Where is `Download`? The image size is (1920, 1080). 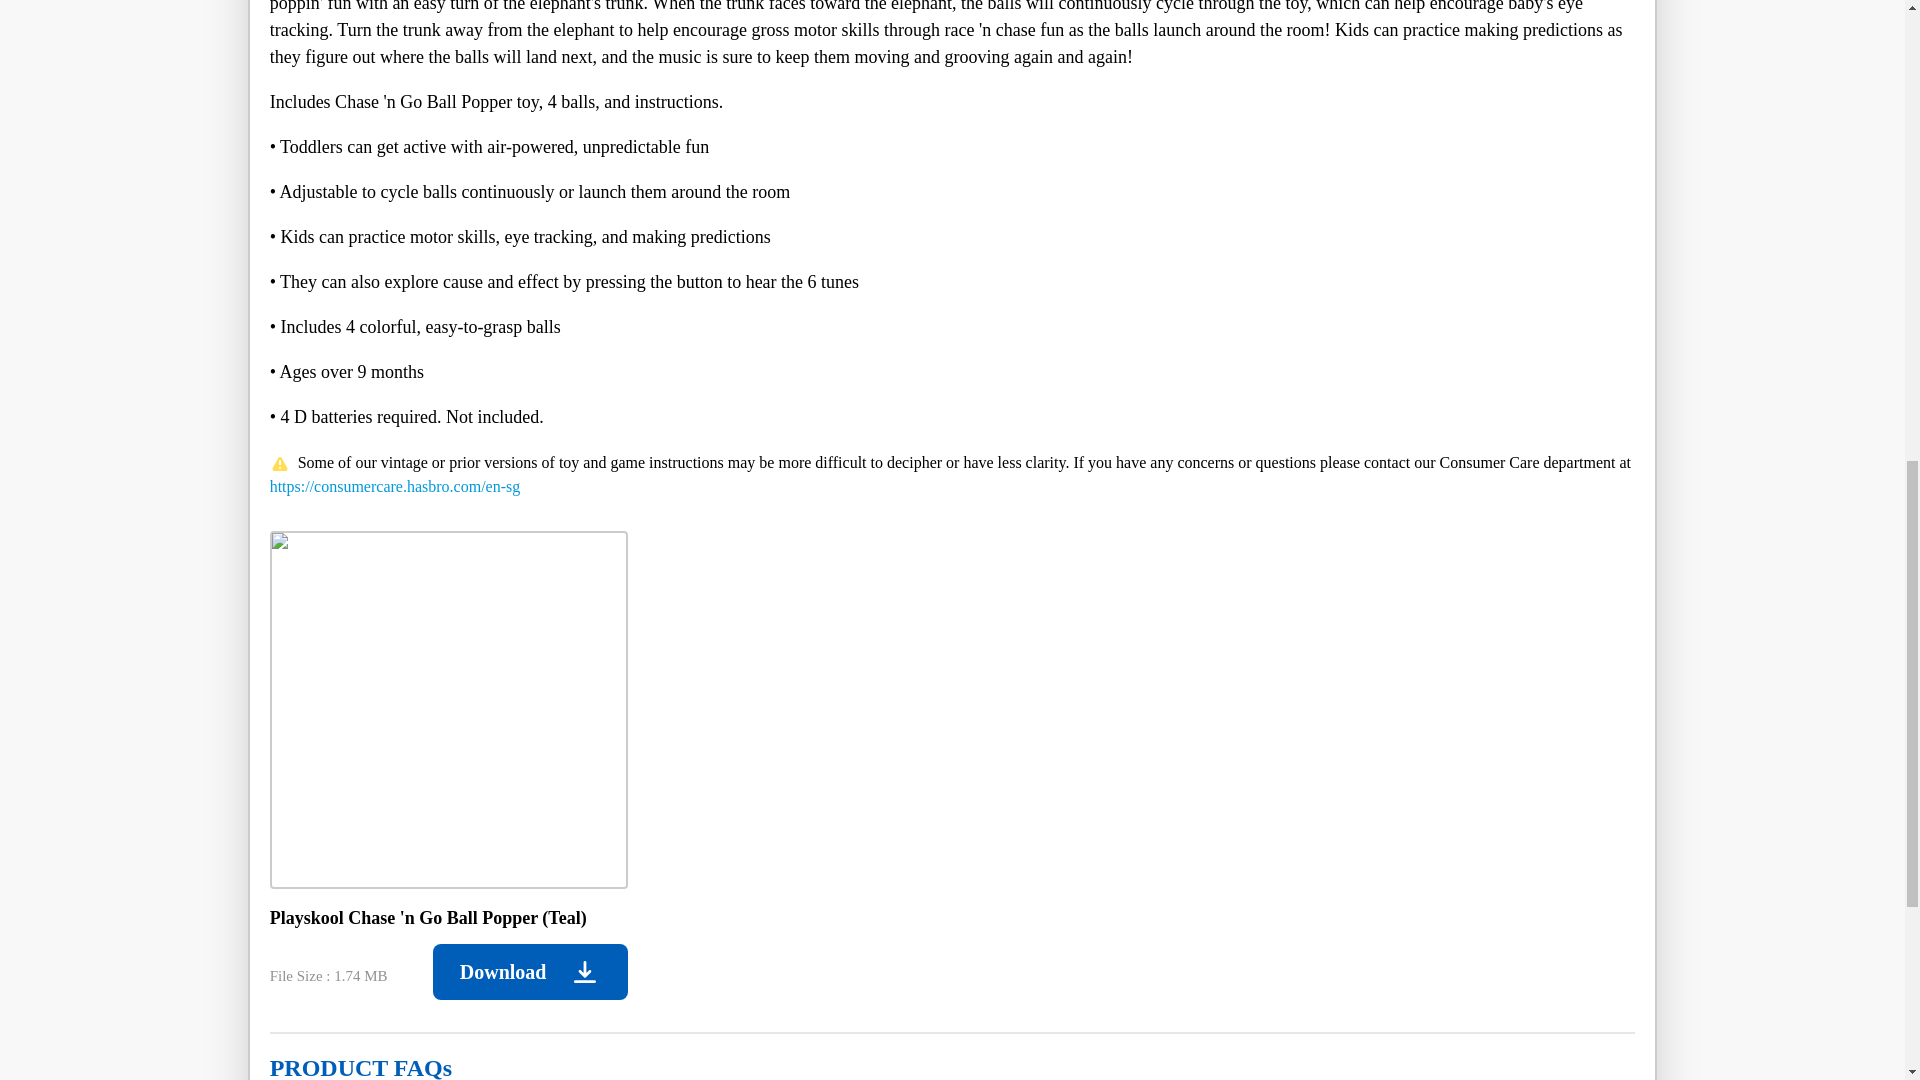
Download is located at coordinates (530, 972).